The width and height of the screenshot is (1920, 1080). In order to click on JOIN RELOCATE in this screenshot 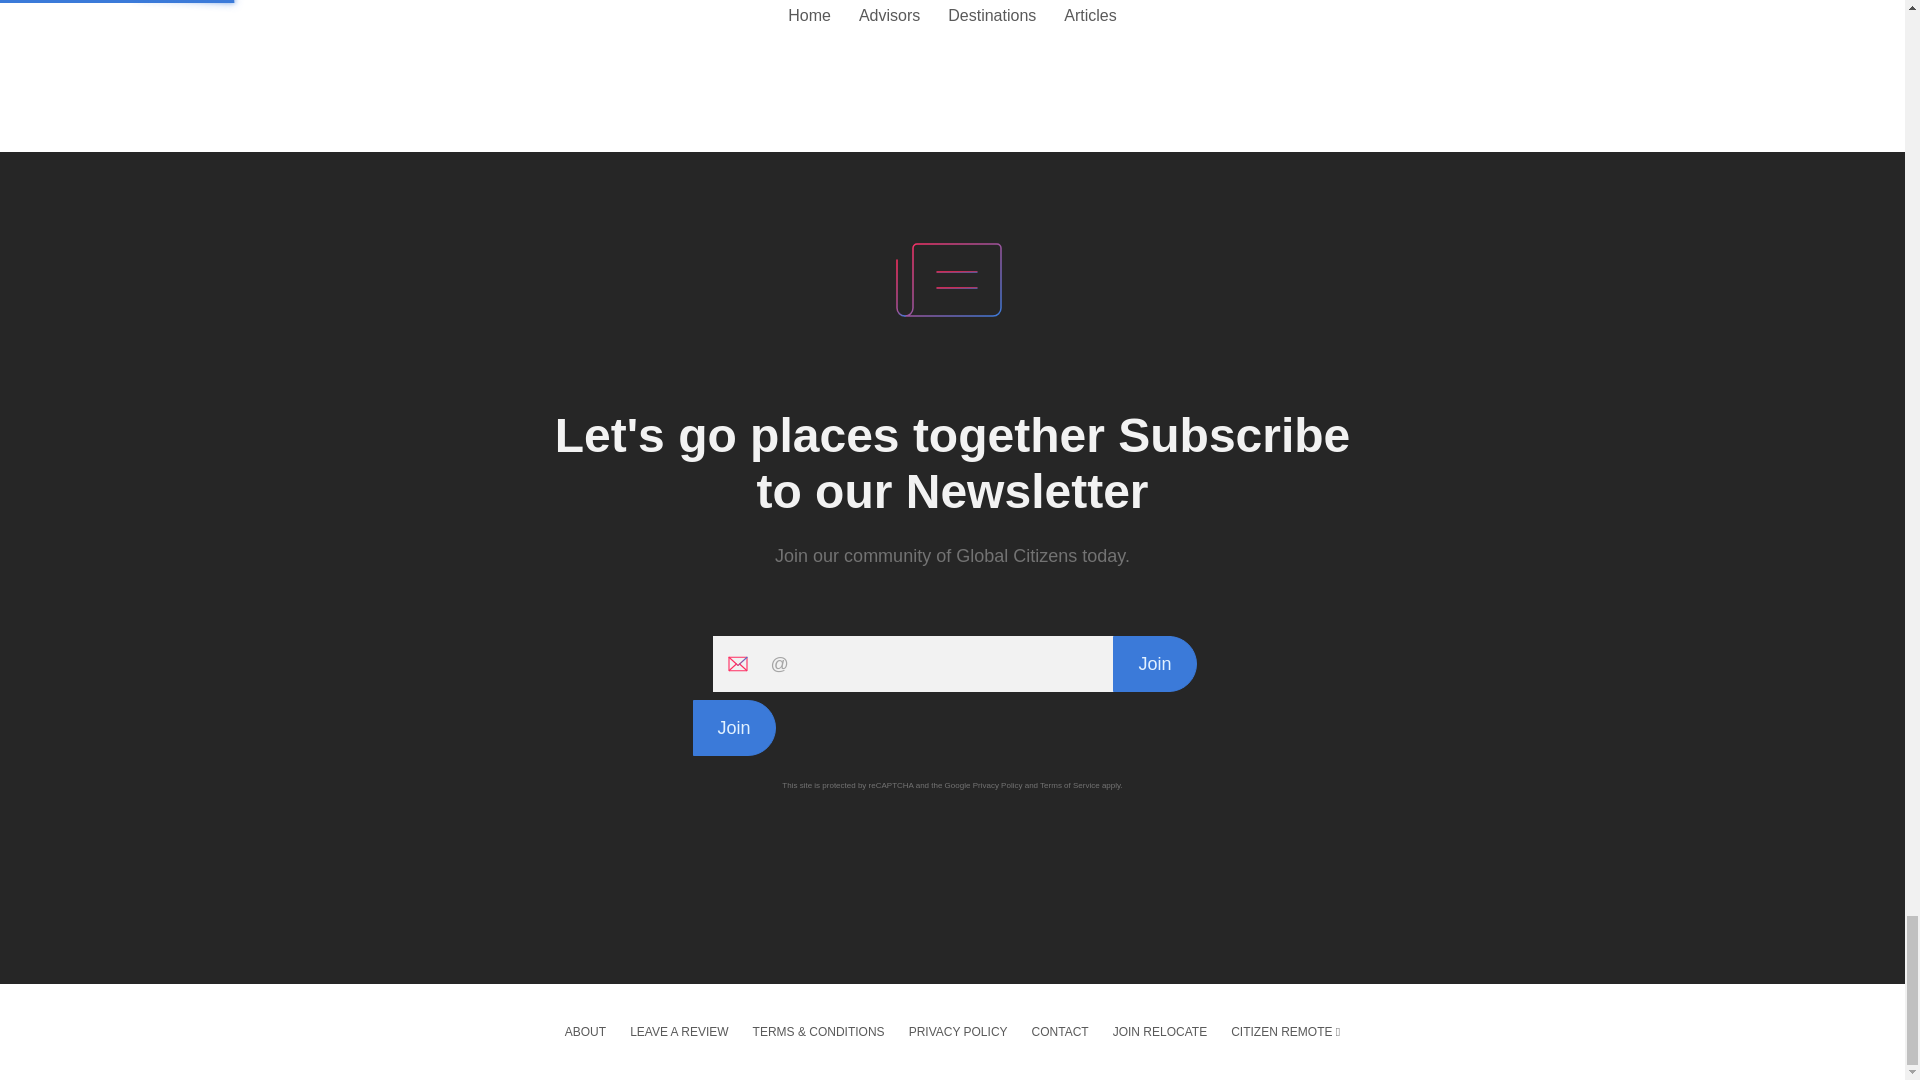, I will do `click(1160, 1032)`.